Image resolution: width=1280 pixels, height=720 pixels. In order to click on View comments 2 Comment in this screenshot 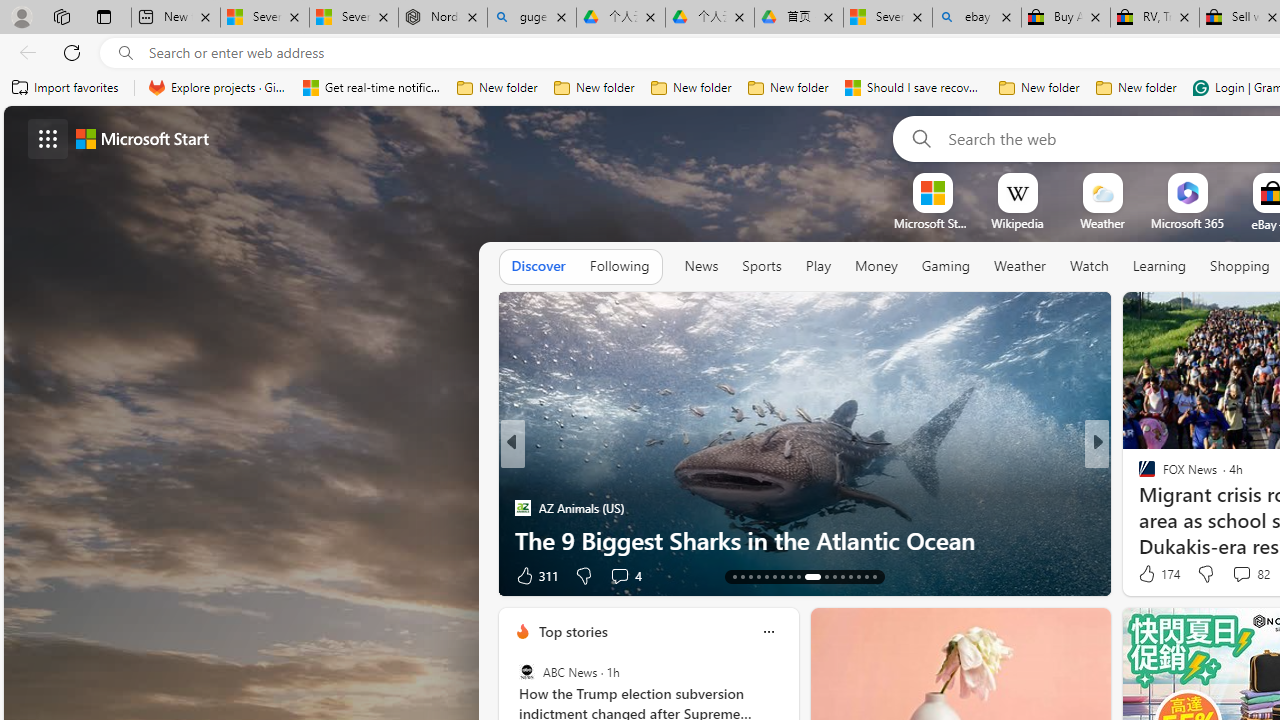, I will do `click(1234, 574)`.